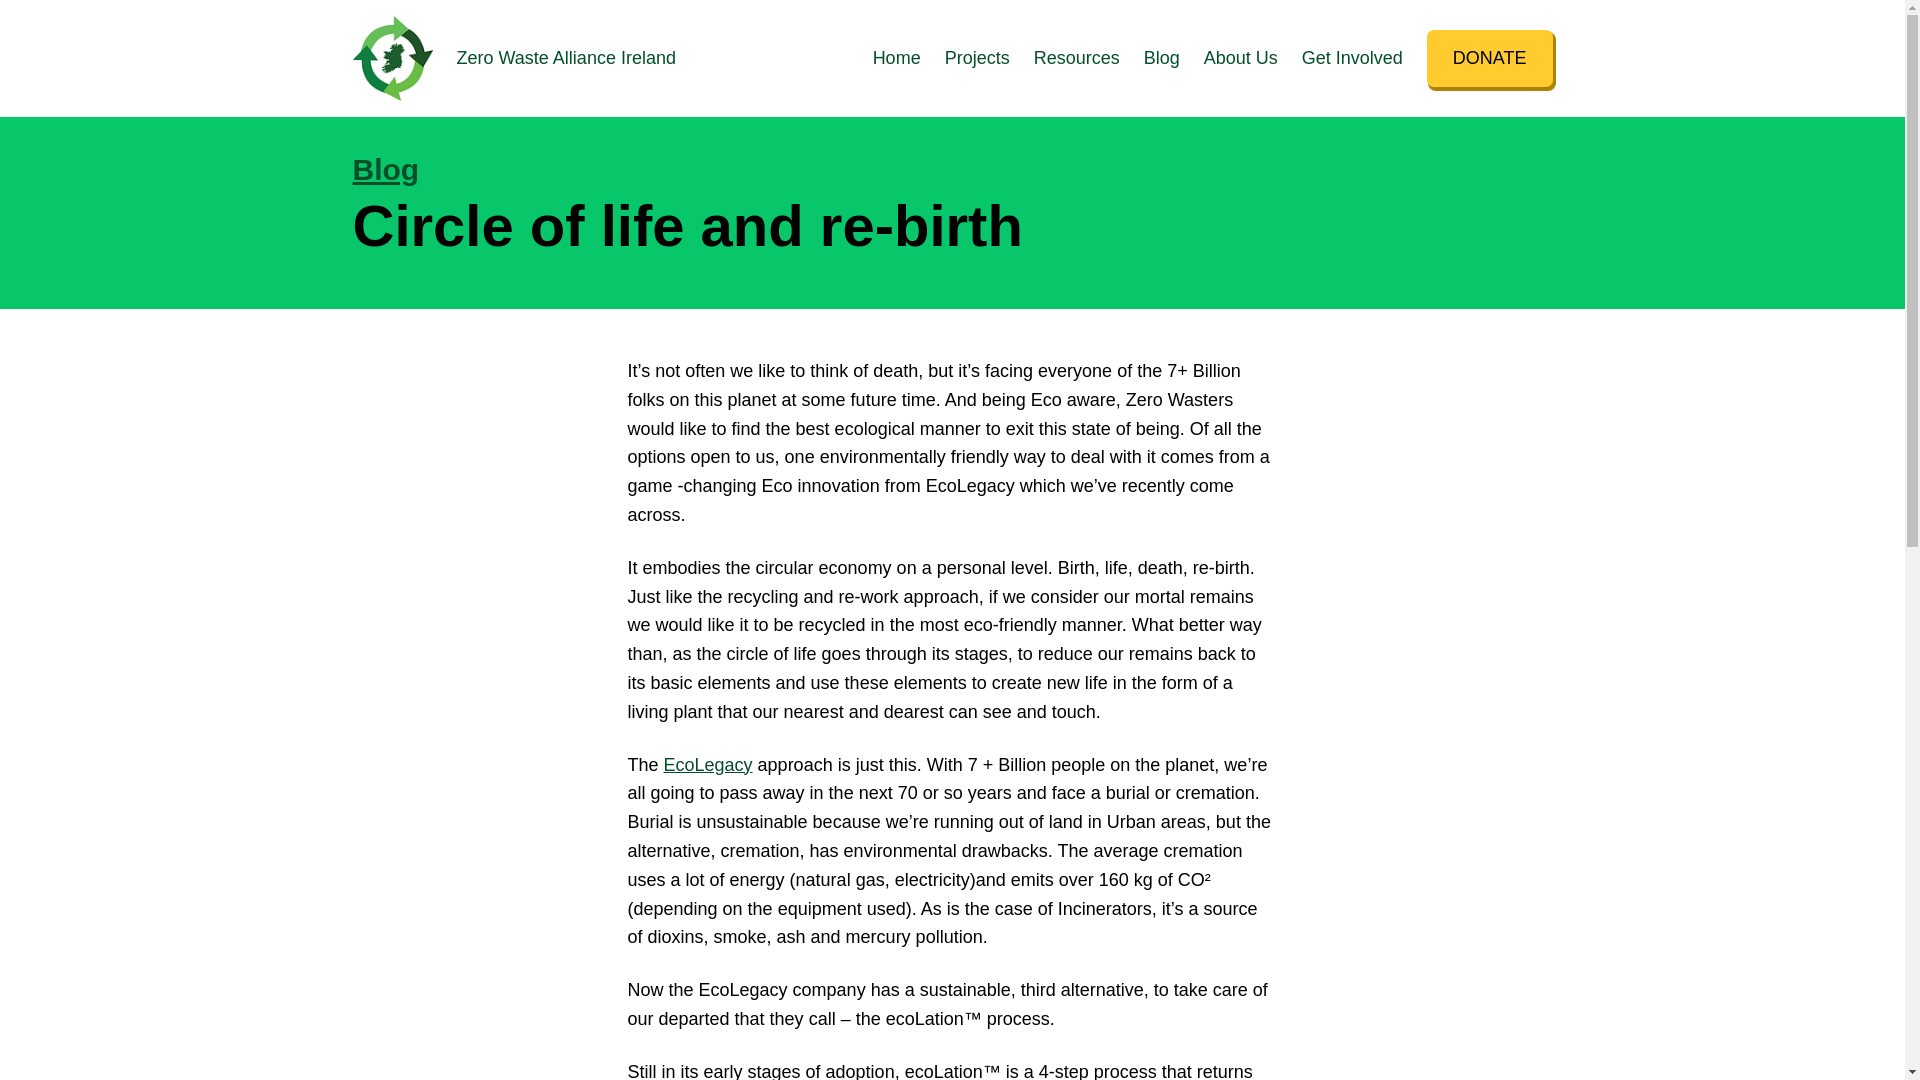 The height and width of the screenshot is (1080, 1920). Describe the element at coordinates (384, 169) in the screenshot. I see `Blog` at that location.